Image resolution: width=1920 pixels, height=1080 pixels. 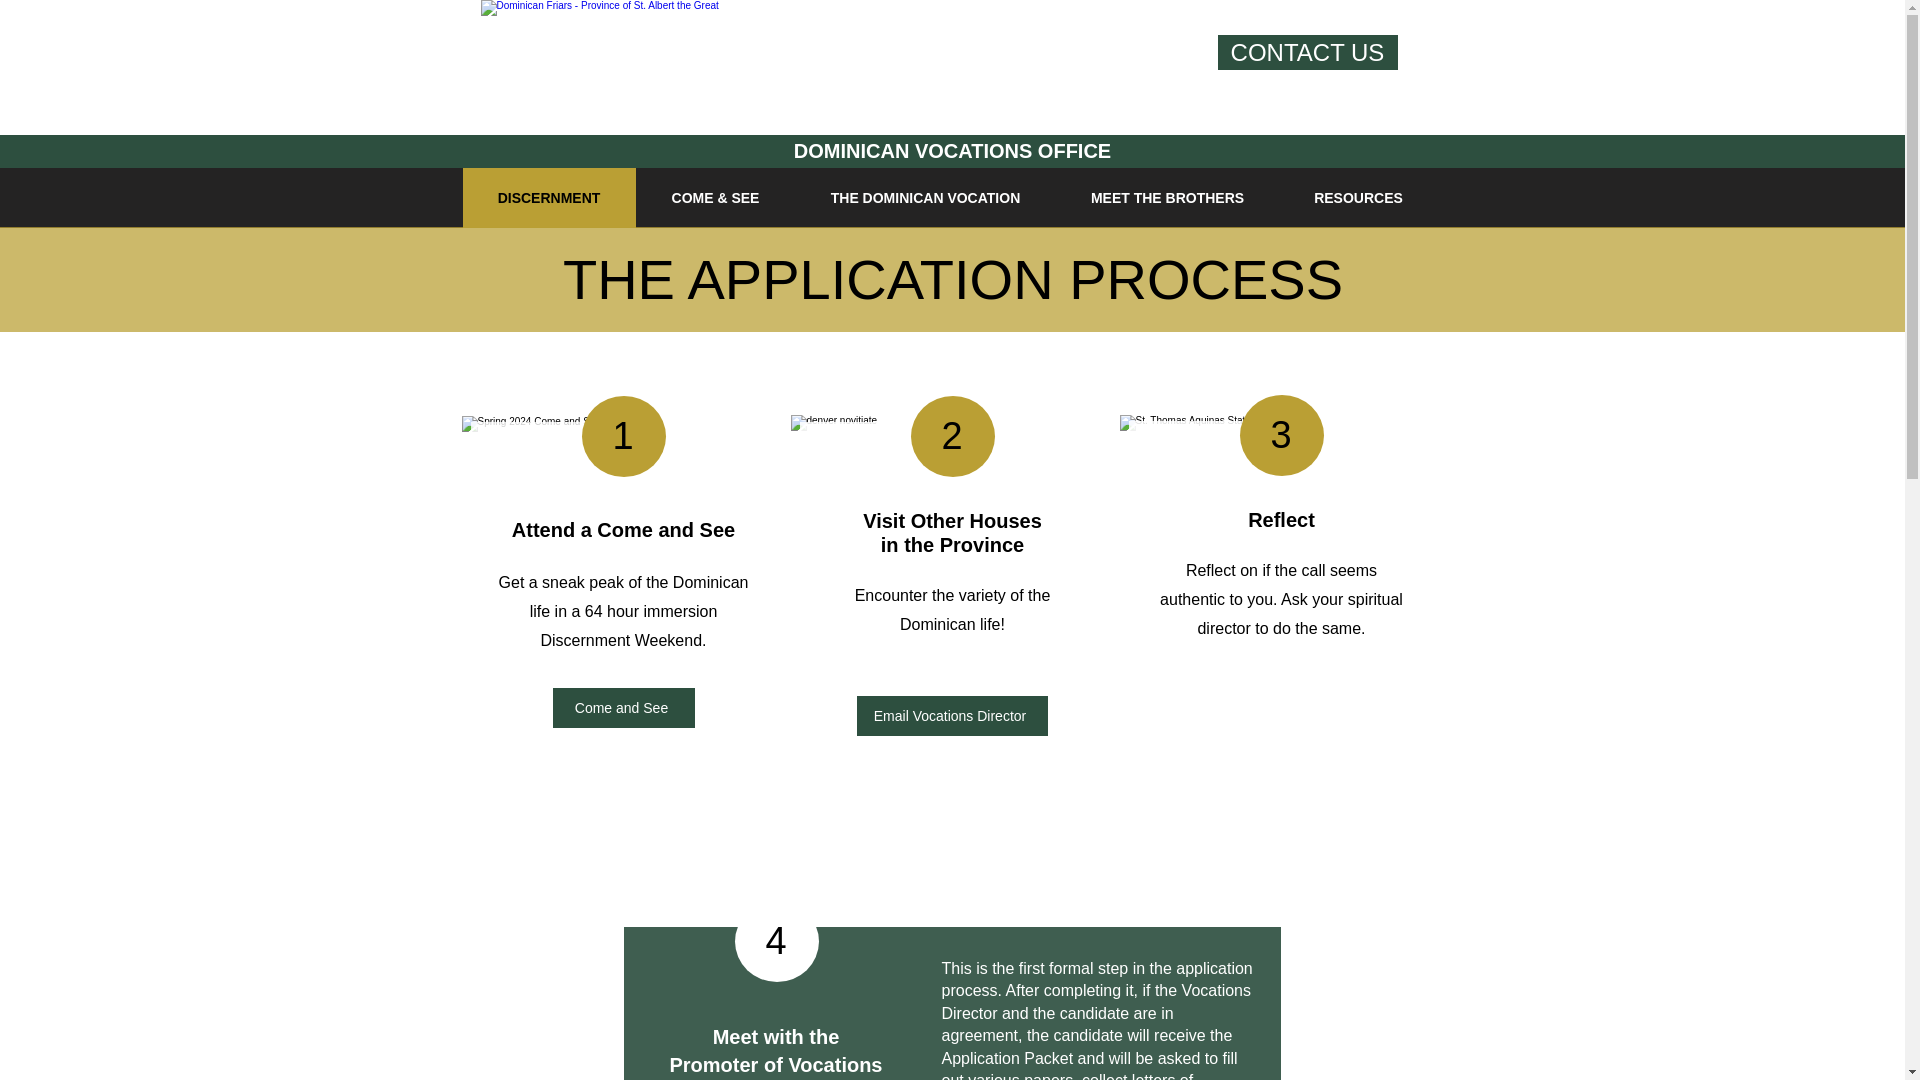 What do you see at coordinates (776, 1050) in the screenshot?
I see `Meet with the Promoter of Vocations` at bounding box center [776, 1050].